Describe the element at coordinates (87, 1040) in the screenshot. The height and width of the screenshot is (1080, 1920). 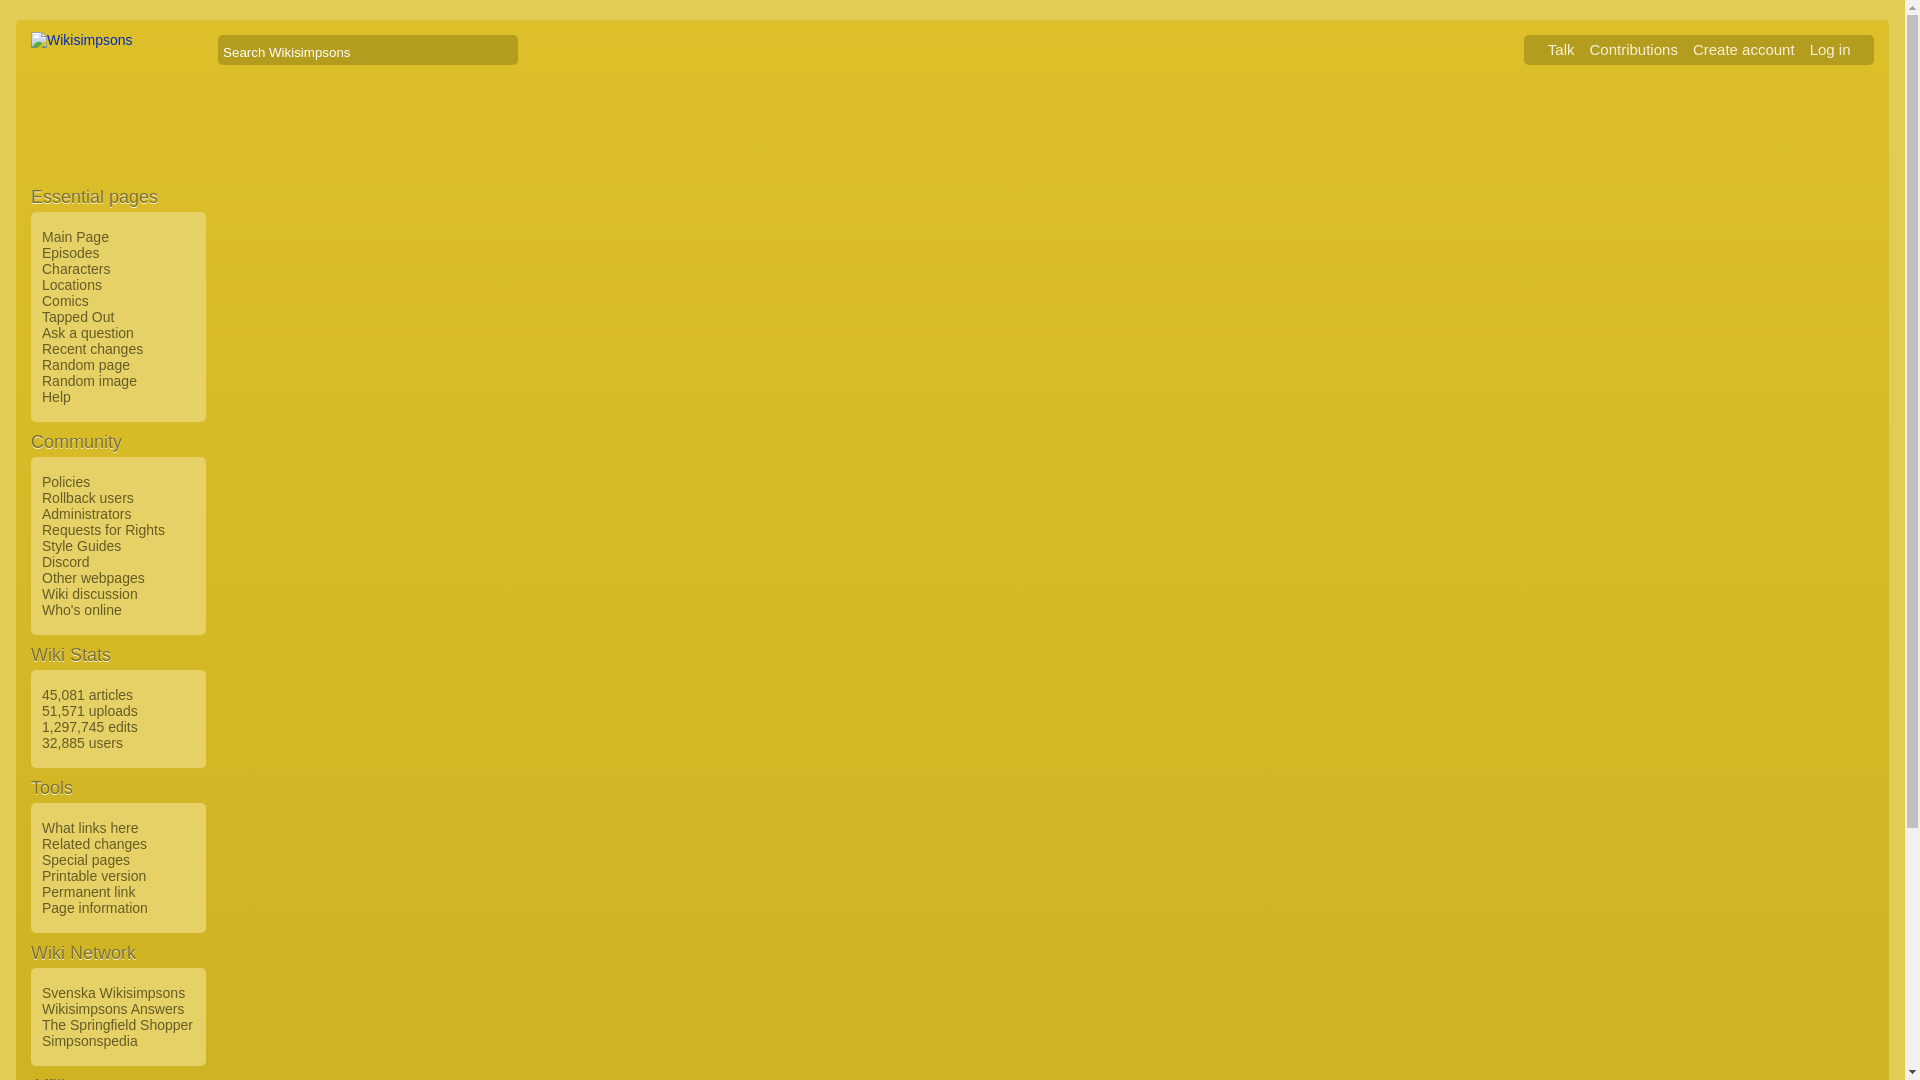
I see `Simpsonspedia` at that location.